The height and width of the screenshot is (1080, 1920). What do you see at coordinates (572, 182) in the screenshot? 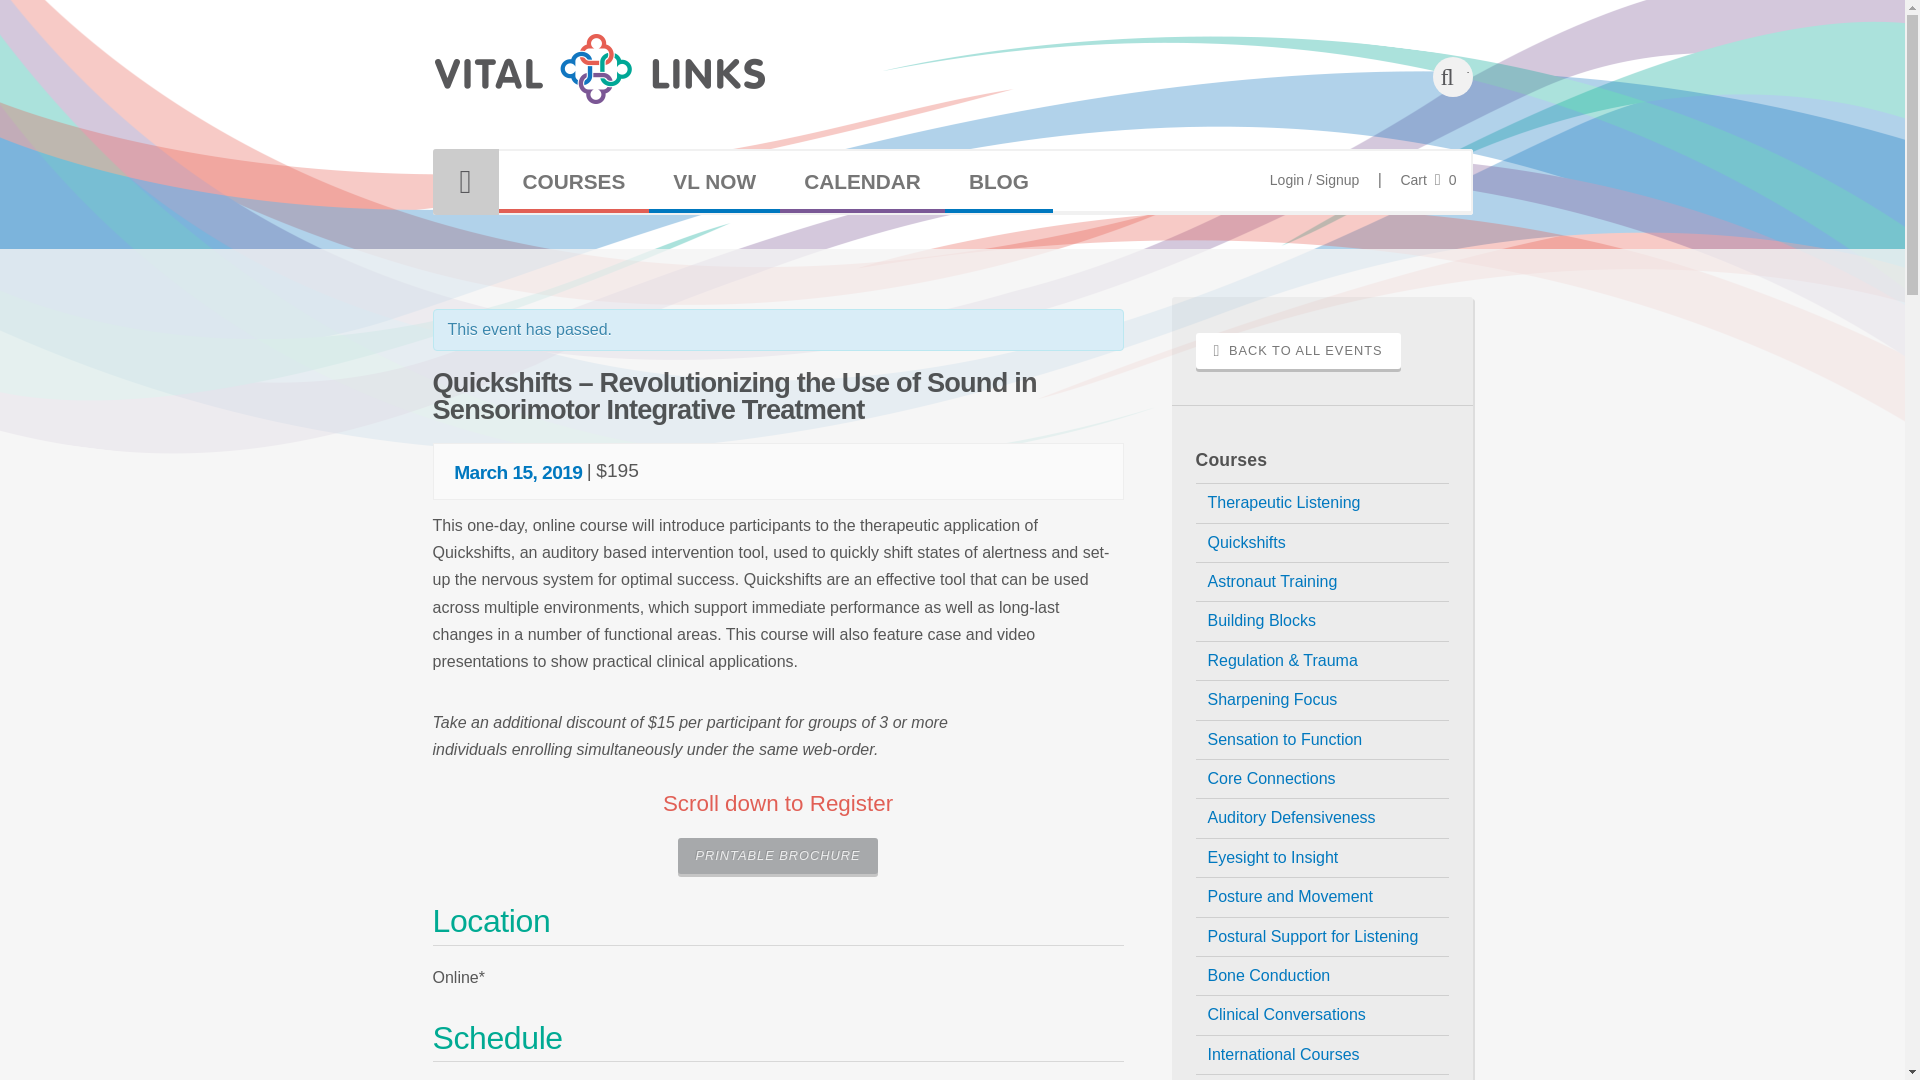
I see `COURSES` at bounding box center [572, 182].